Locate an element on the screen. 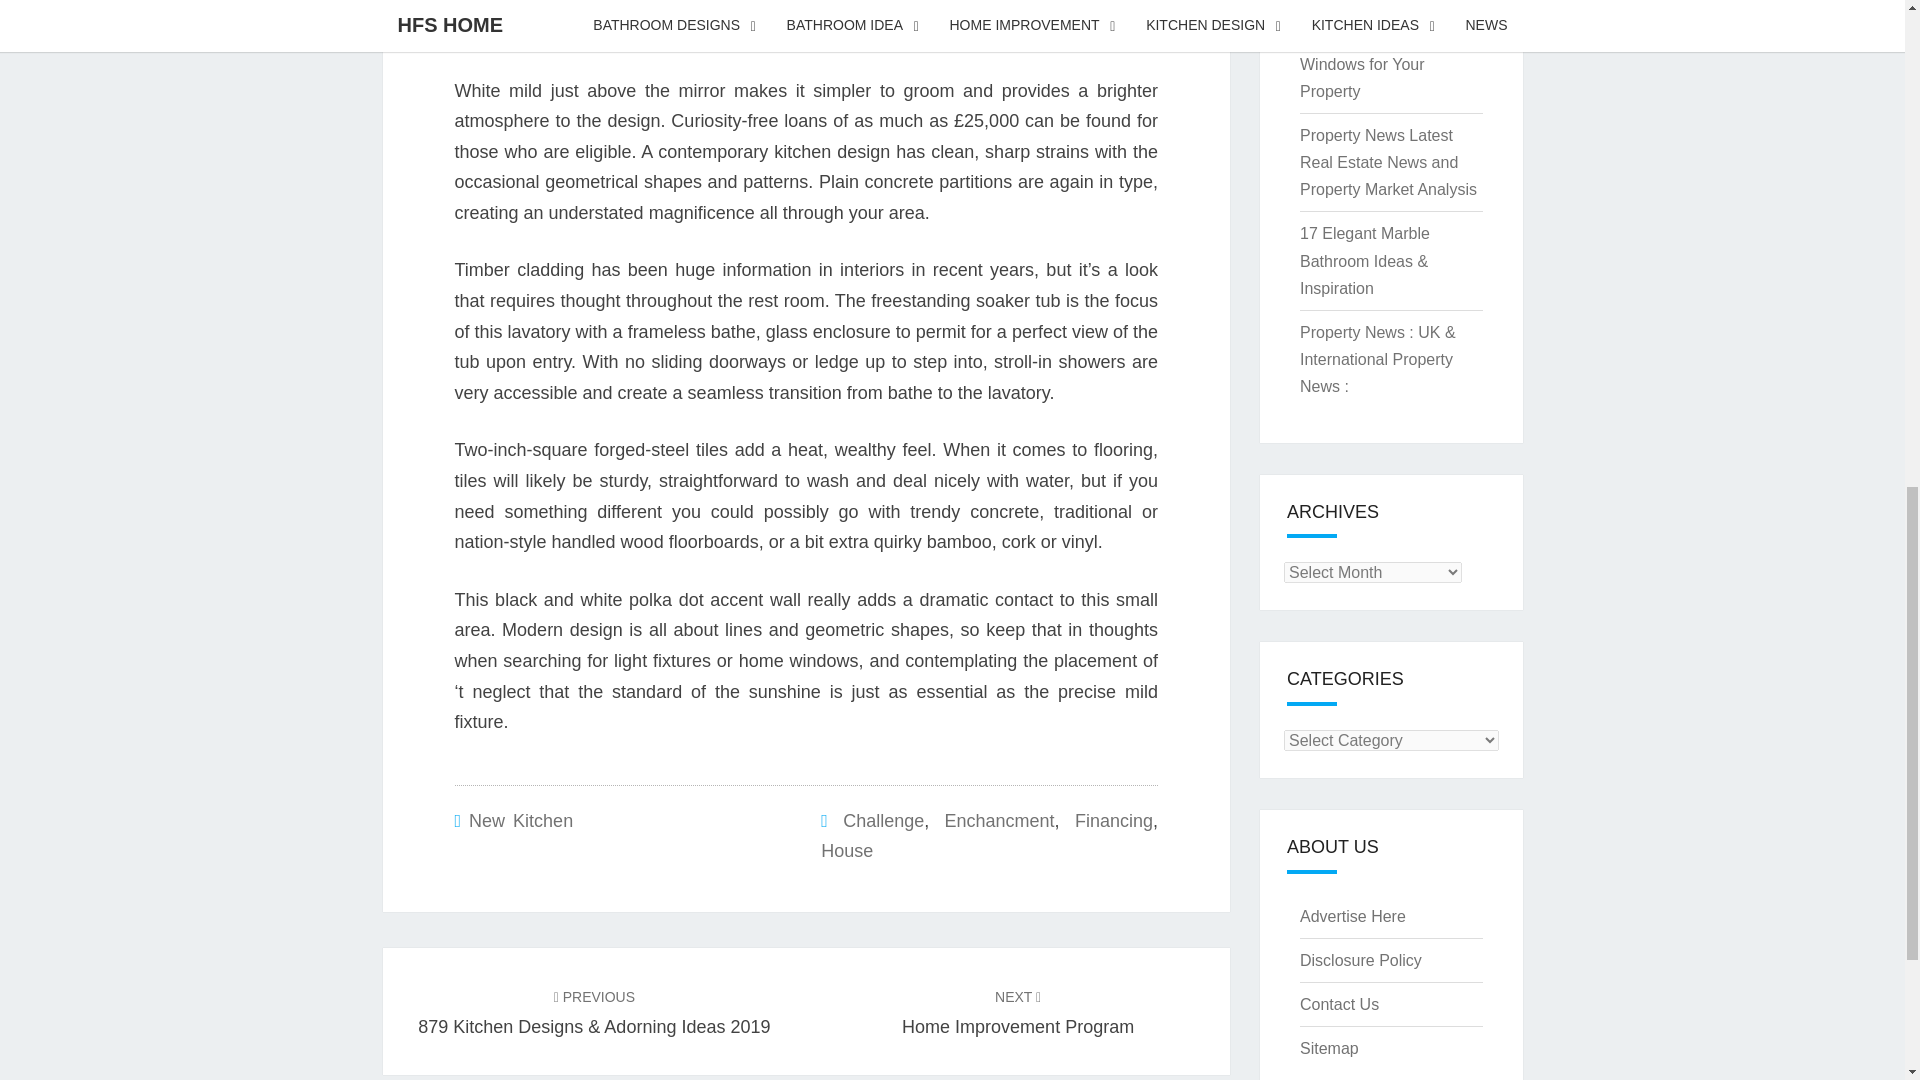 The width and height of the screenshot is (1920, 1080). Challenge is located at coordinates (847, 850).